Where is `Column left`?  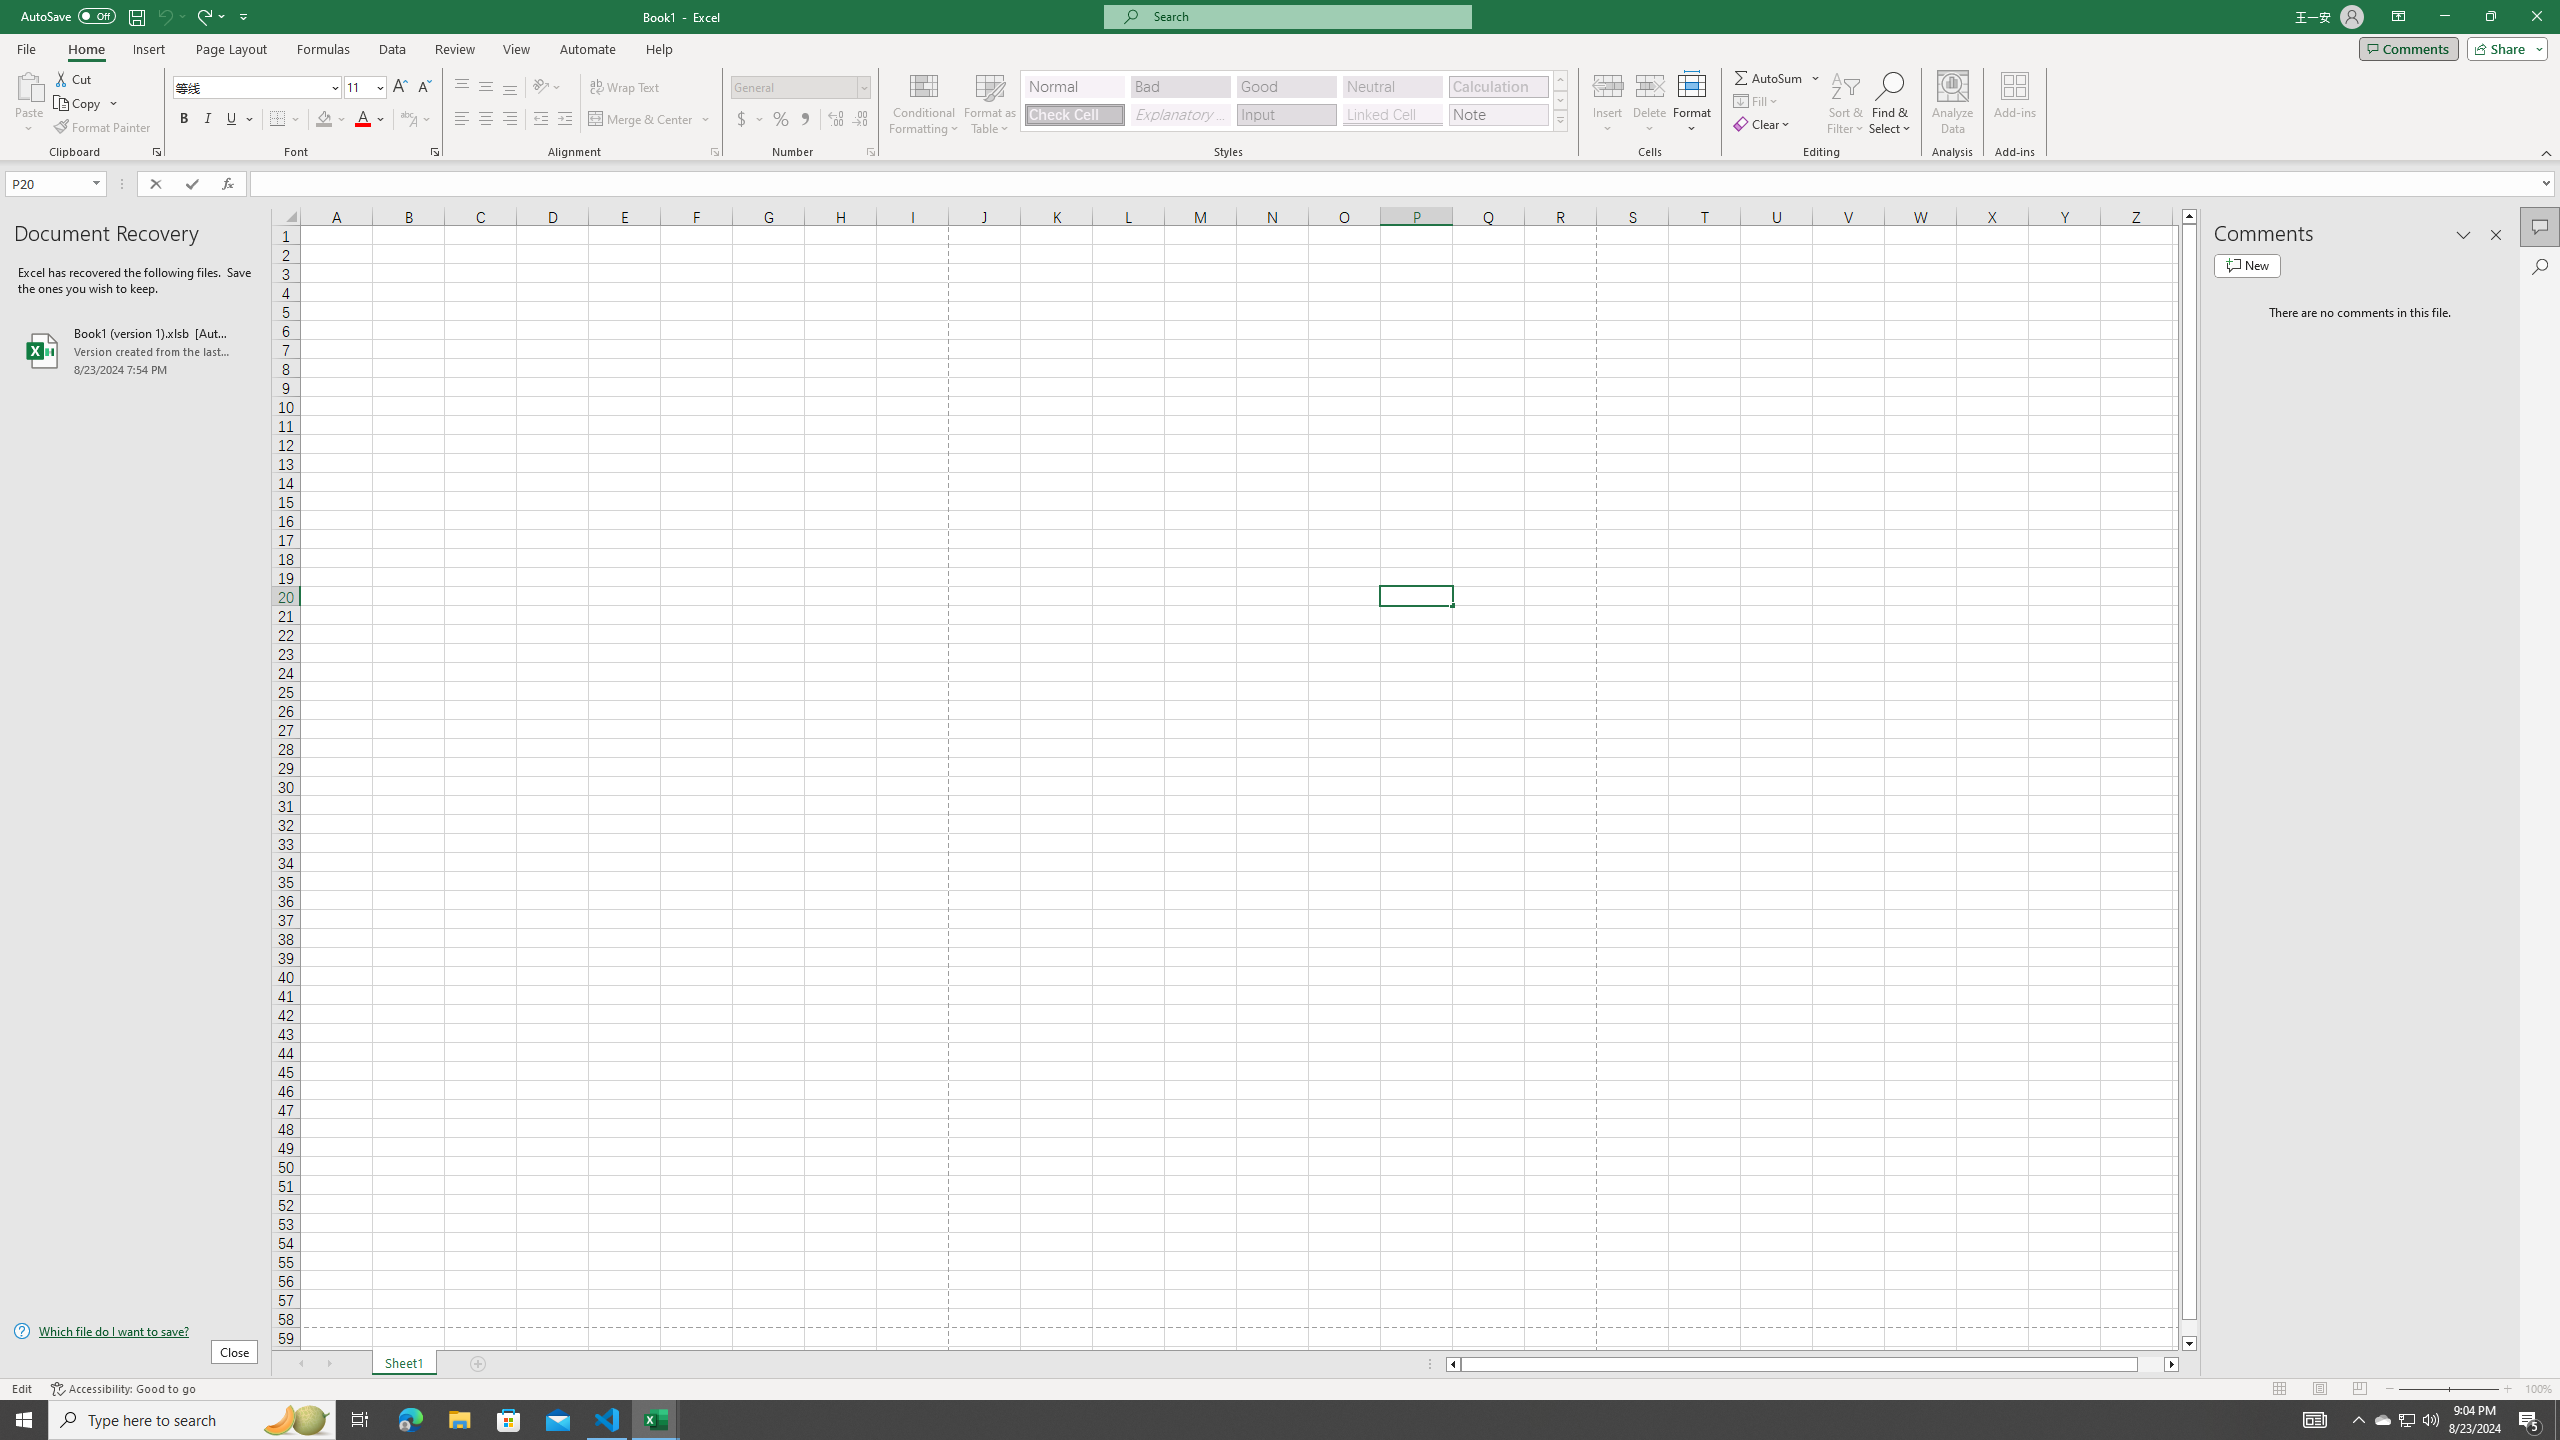
Column left is located at coordinates (1452, 1364).